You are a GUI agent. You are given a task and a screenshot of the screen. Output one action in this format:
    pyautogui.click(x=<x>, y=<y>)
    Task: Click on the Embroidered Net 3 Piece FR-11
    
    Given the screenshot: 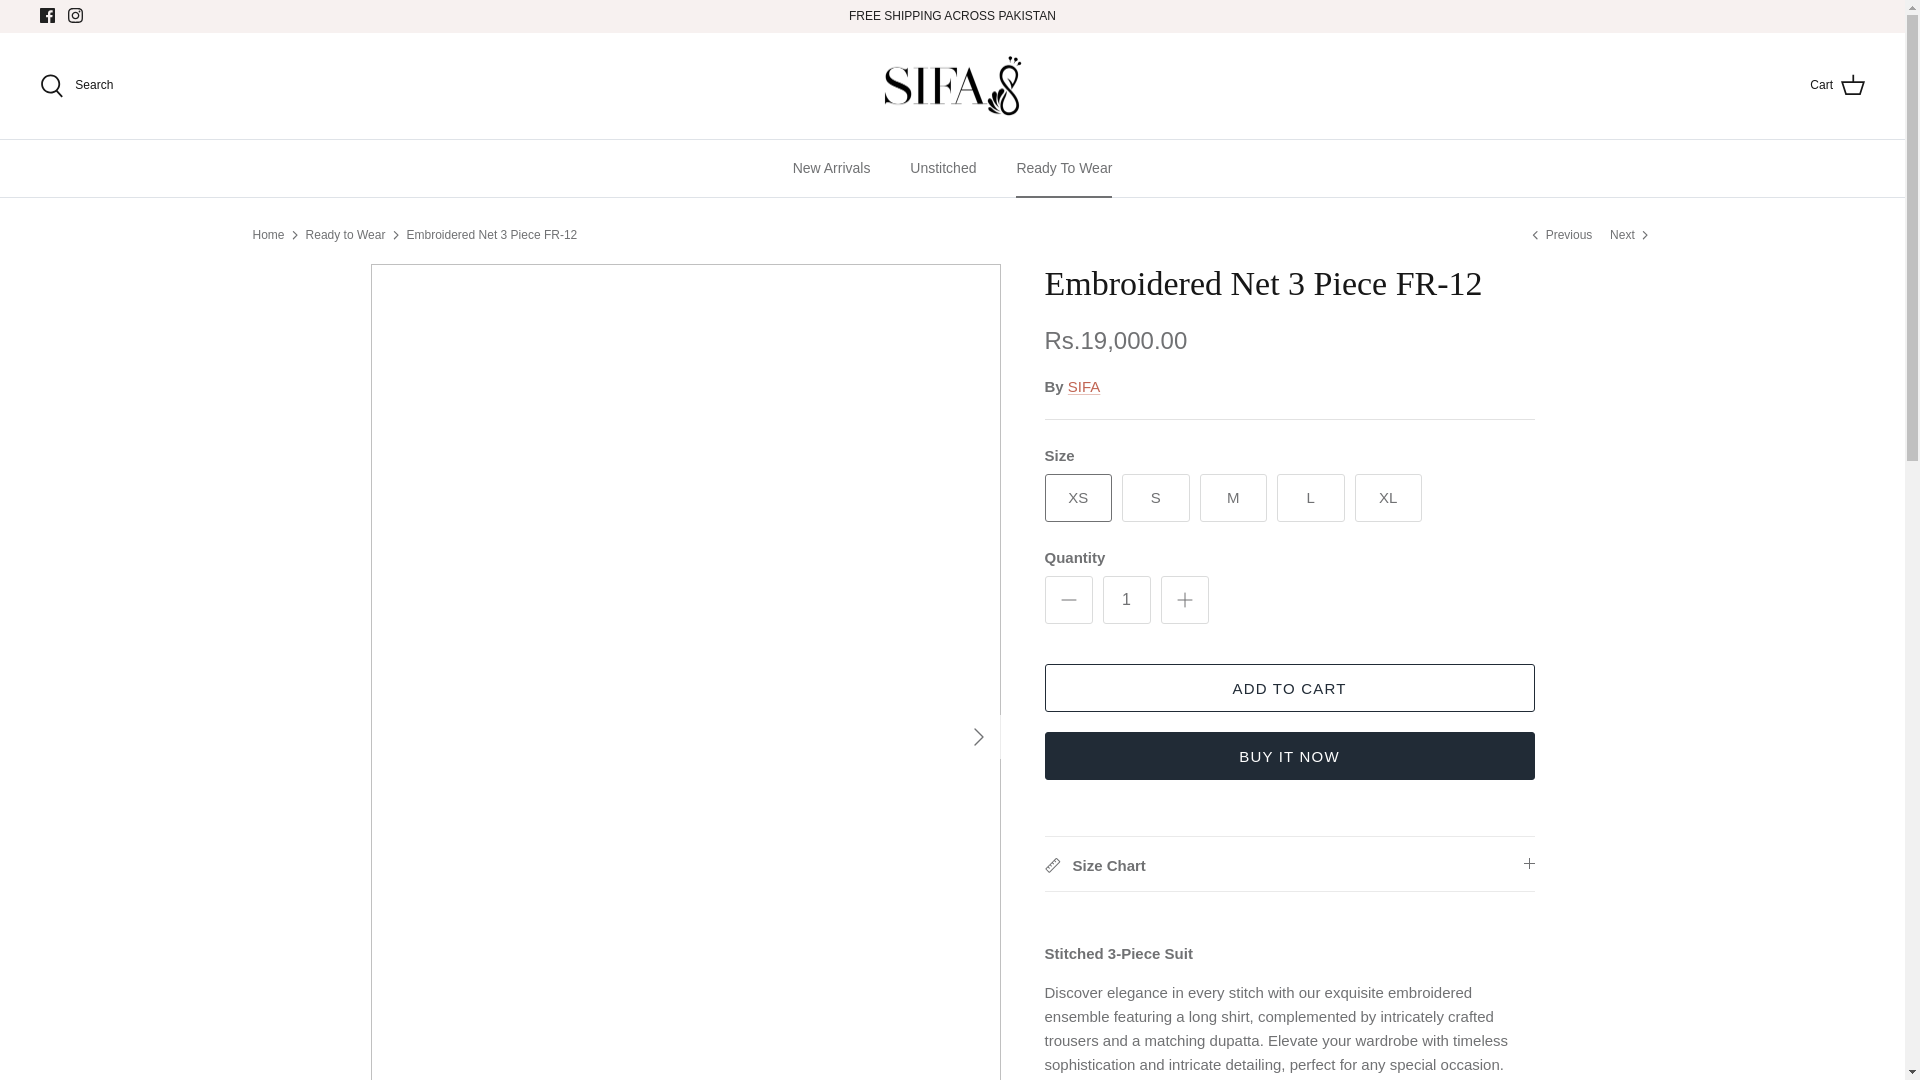 What is the action you would take?
    pyautogui.click(x=1630, y=234)
    